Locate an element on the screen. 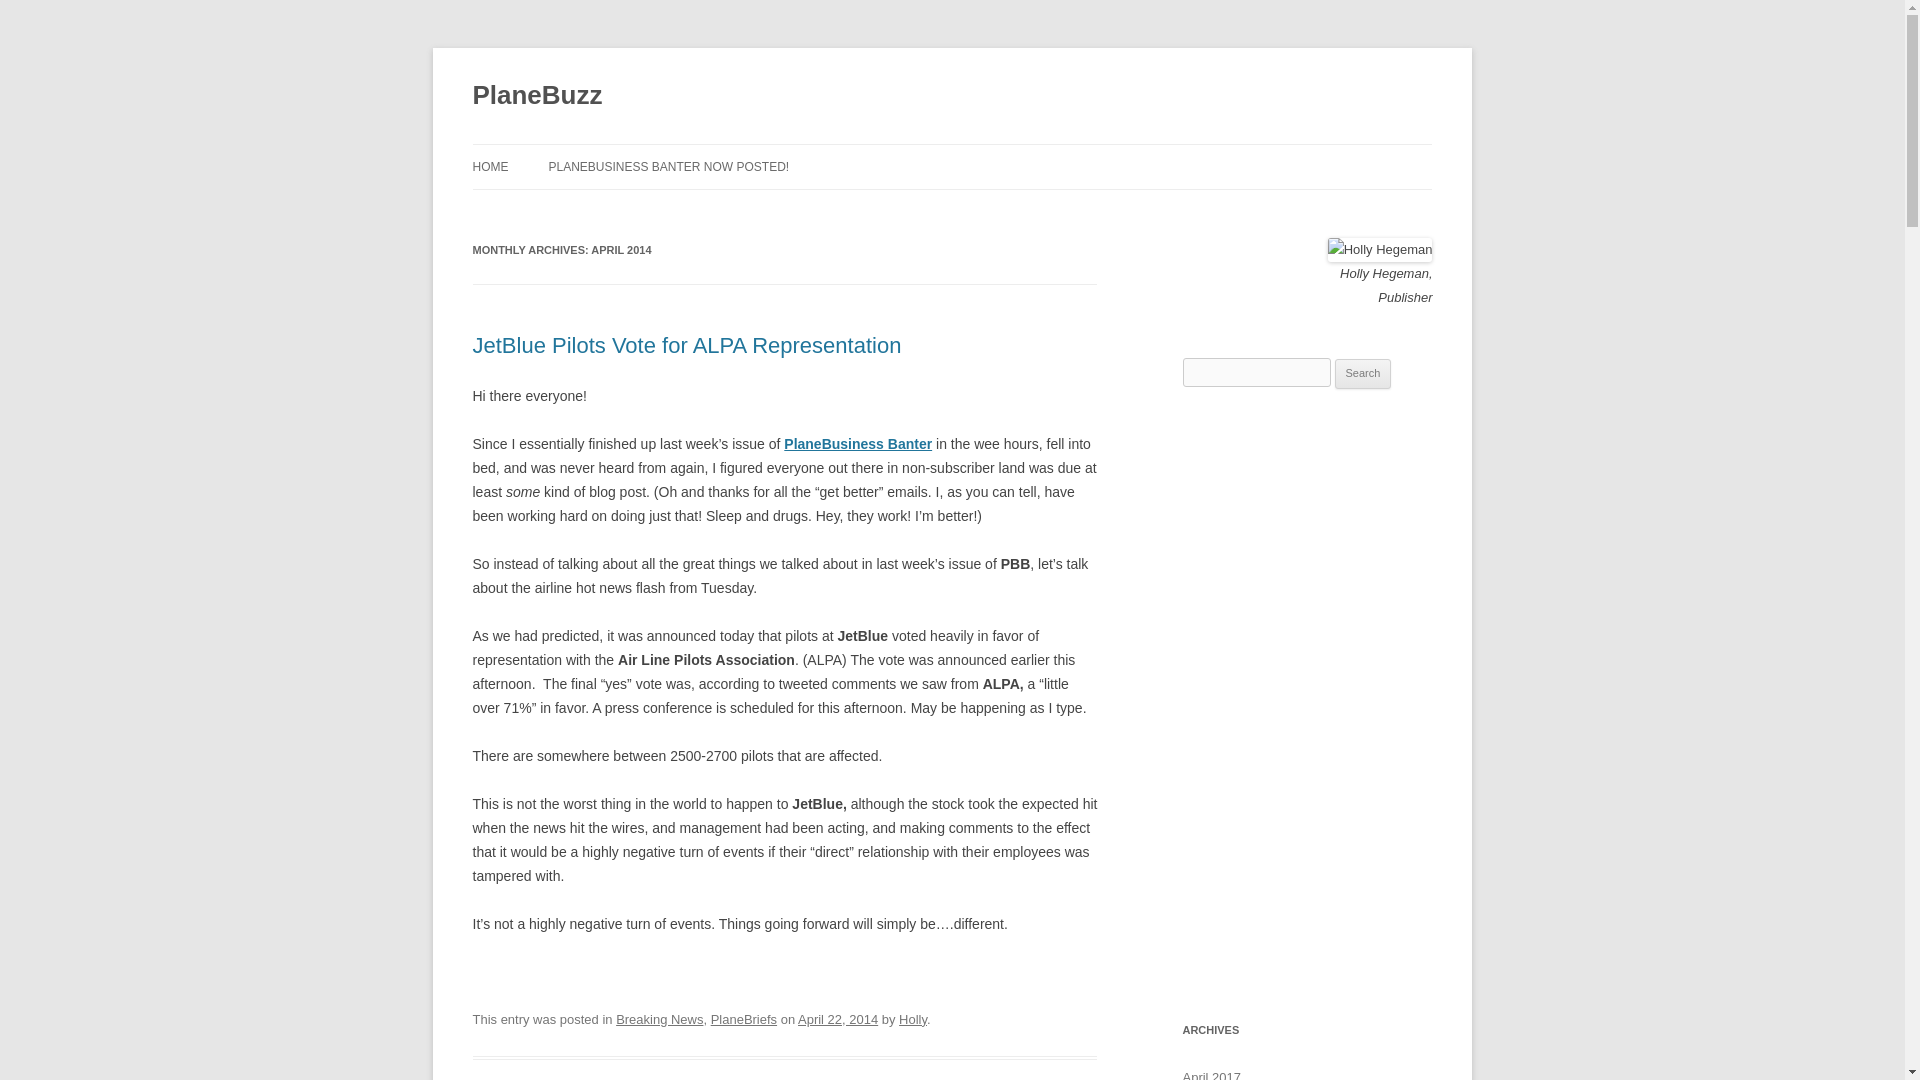 The image size is (1920, 1080). View all posts by Holly is located at coordinates (912, 1019).